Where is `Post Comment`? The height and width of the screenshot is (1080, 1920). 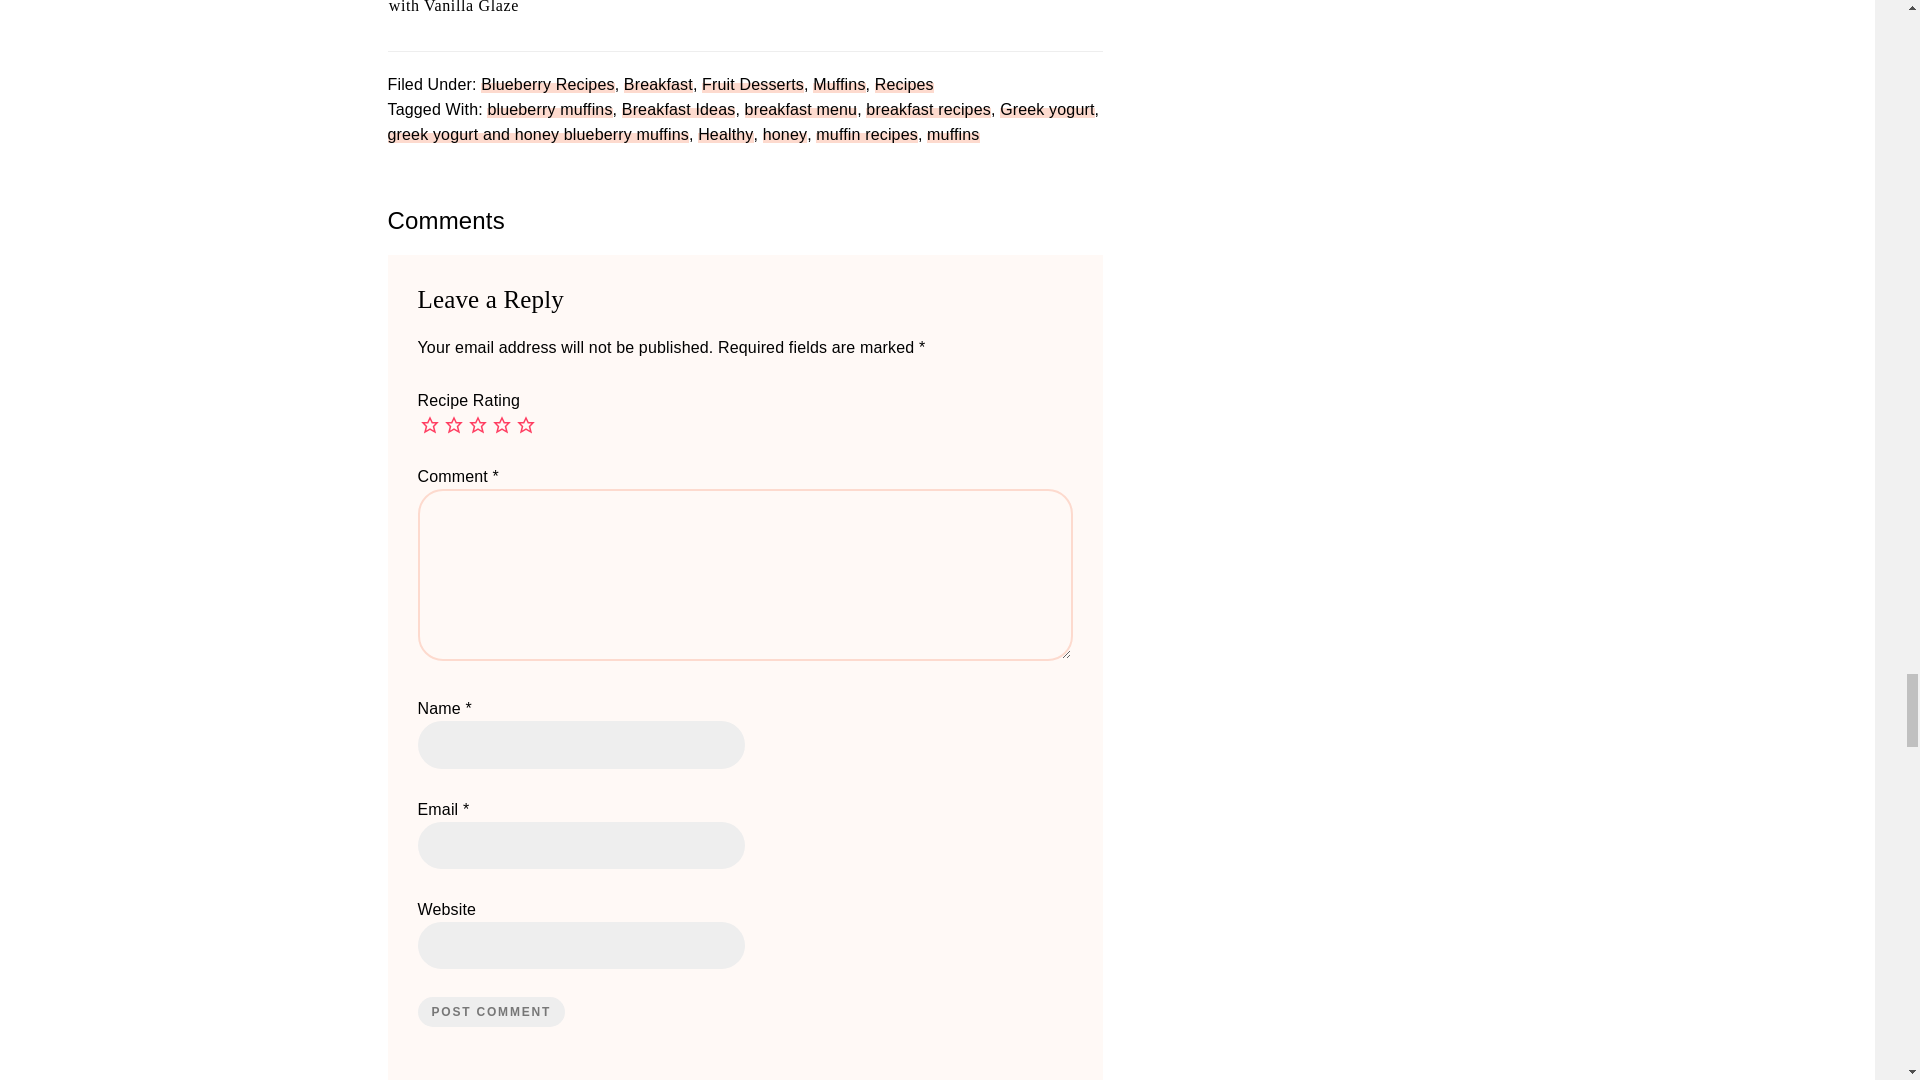 Post Comment is located at coordinates (492, 1012).